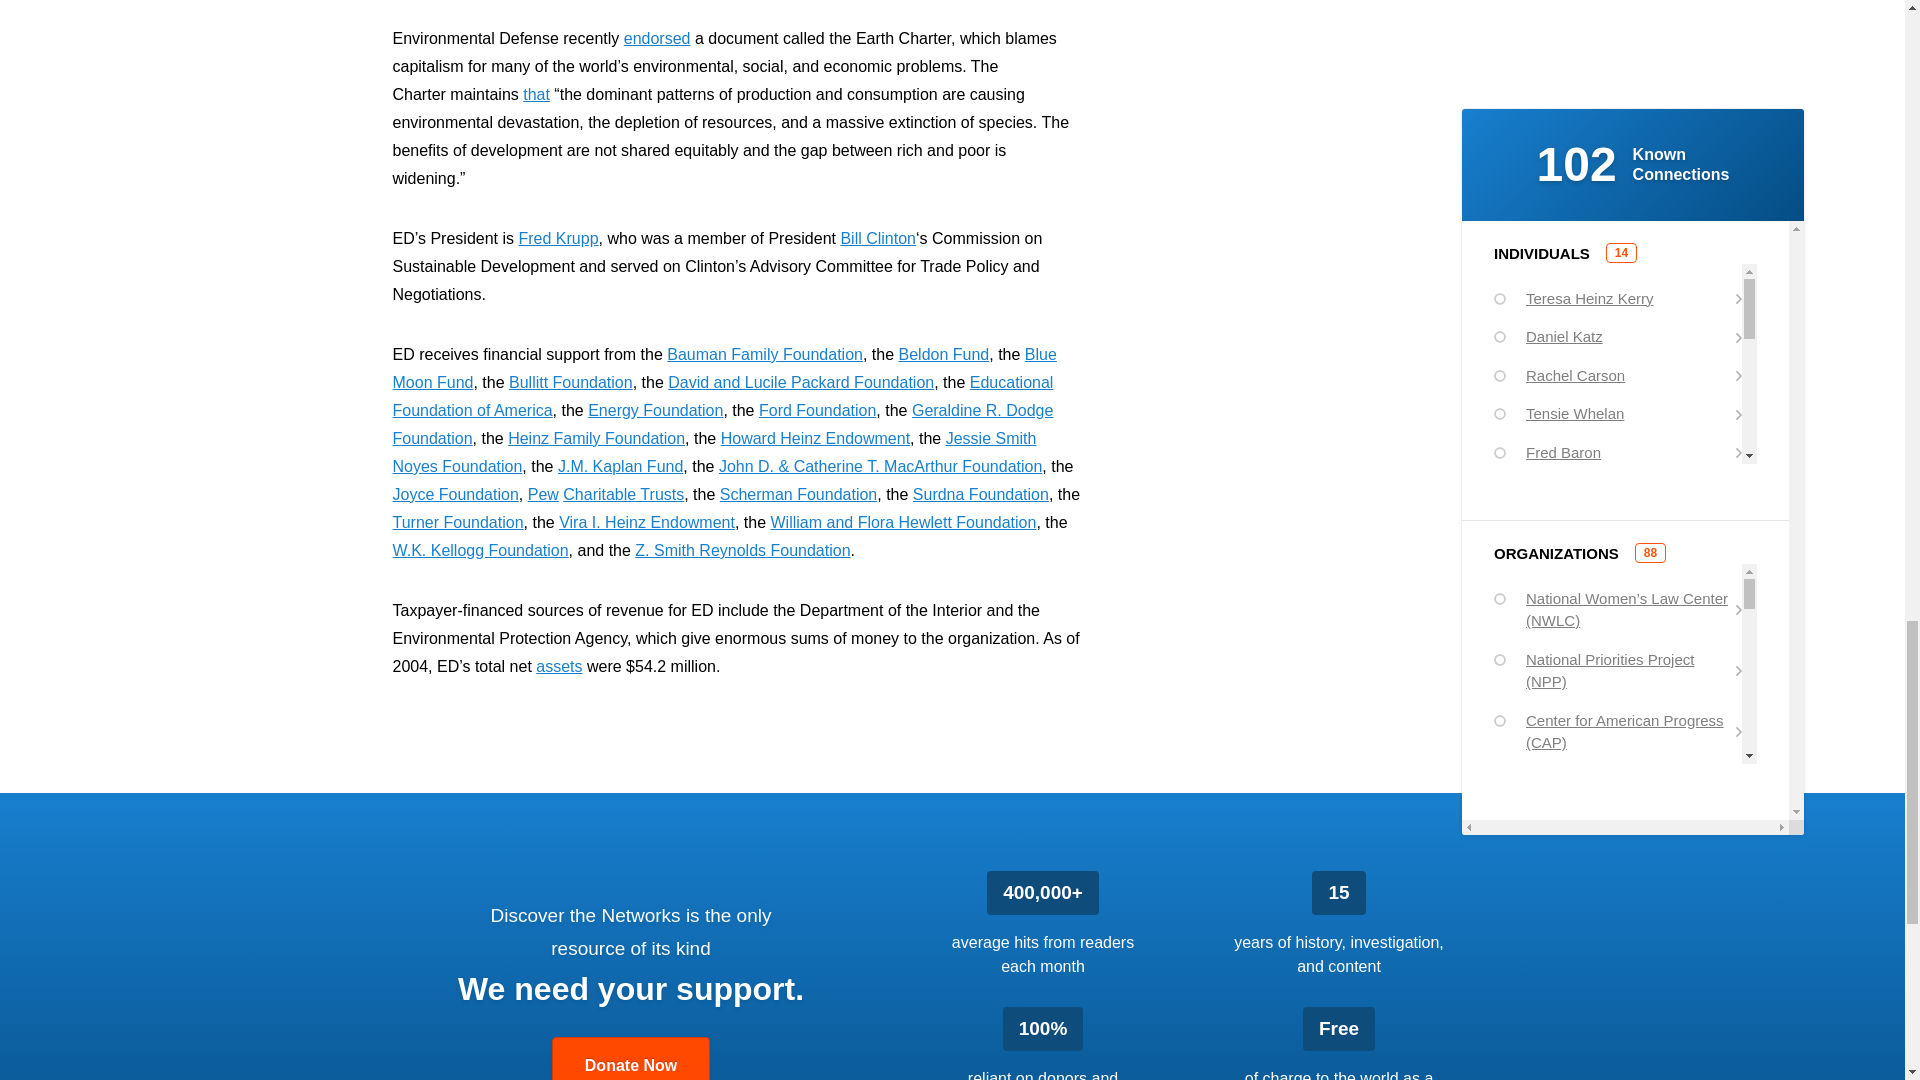 Image resolution: width=1920 pixels, height=1080 pixels. Describe the element at coordinates (764, 354) in the screenshot. I see `Bauman Family Foundation` at that location.